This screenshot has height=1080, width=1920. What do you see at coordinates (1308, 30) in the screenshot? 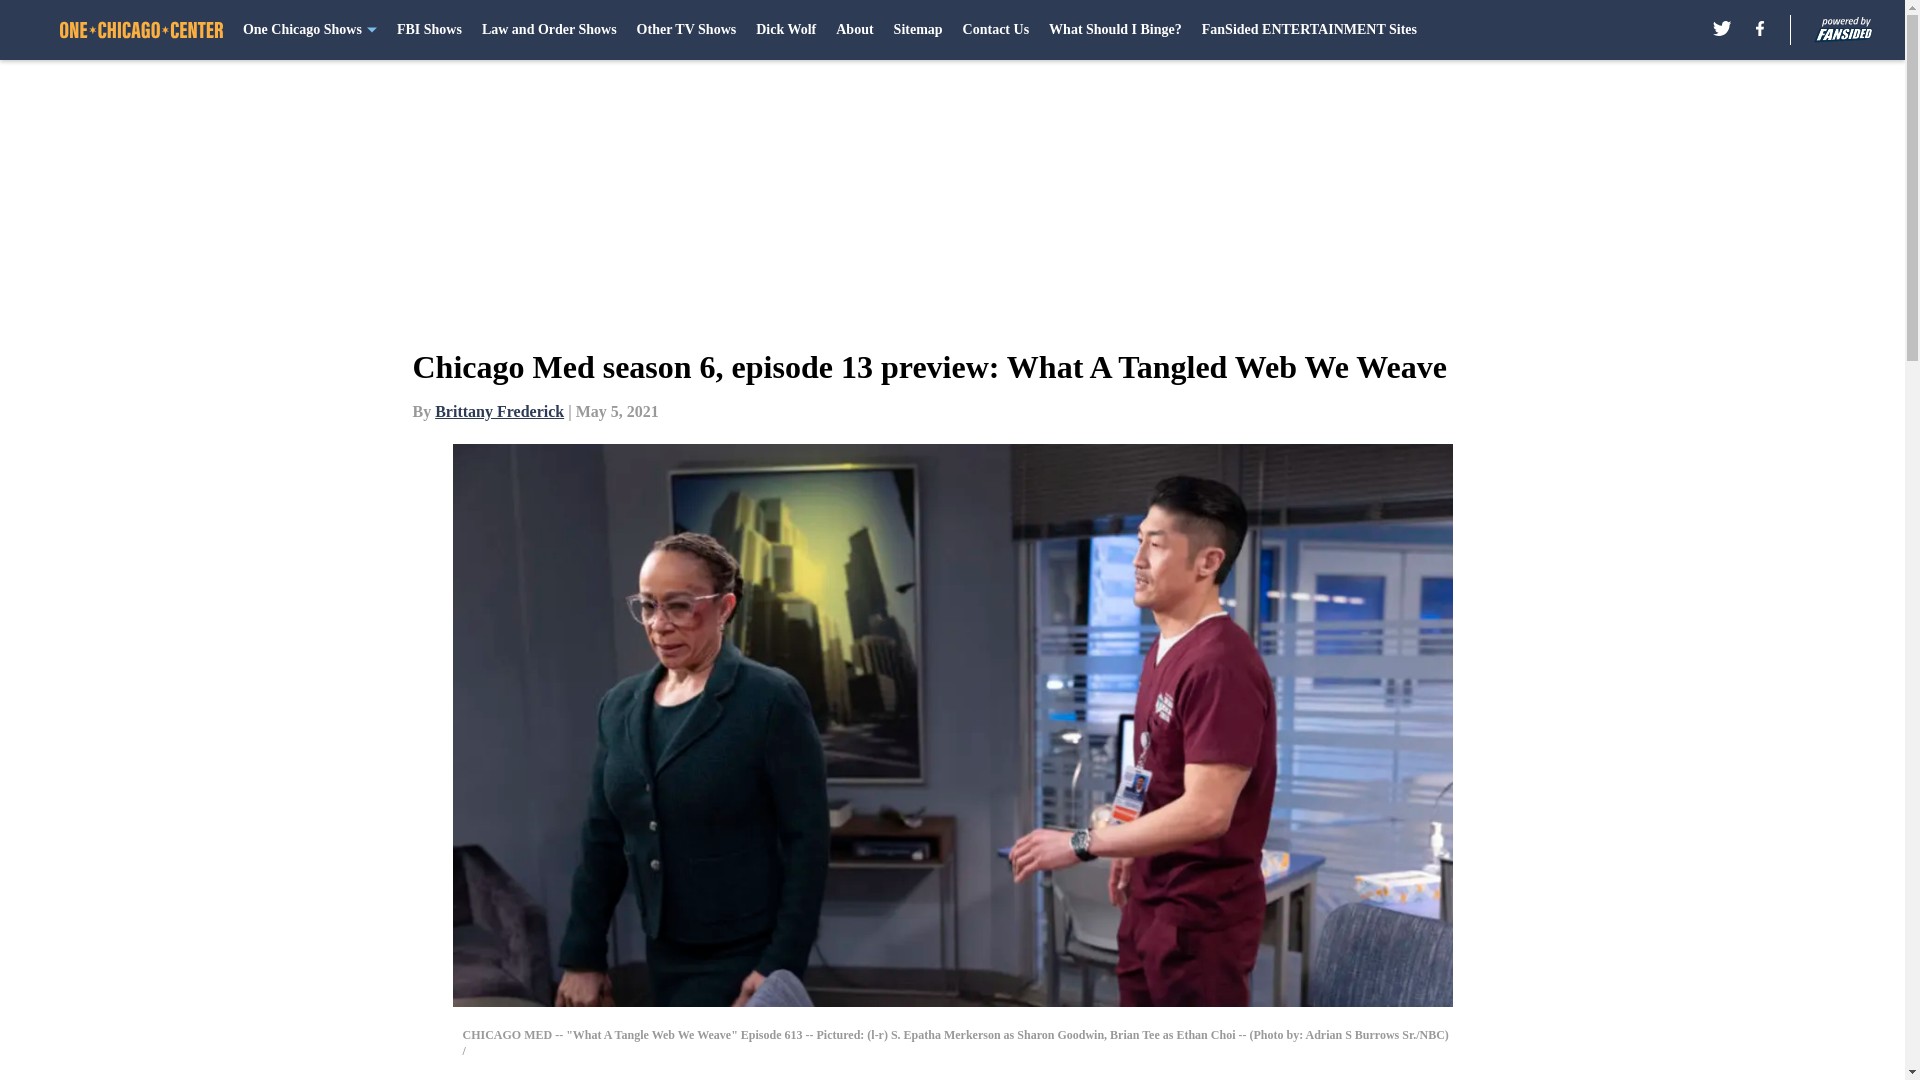
I see `FanSided ENTERTAINMENT Sites` at bounding box center [1308, 30].